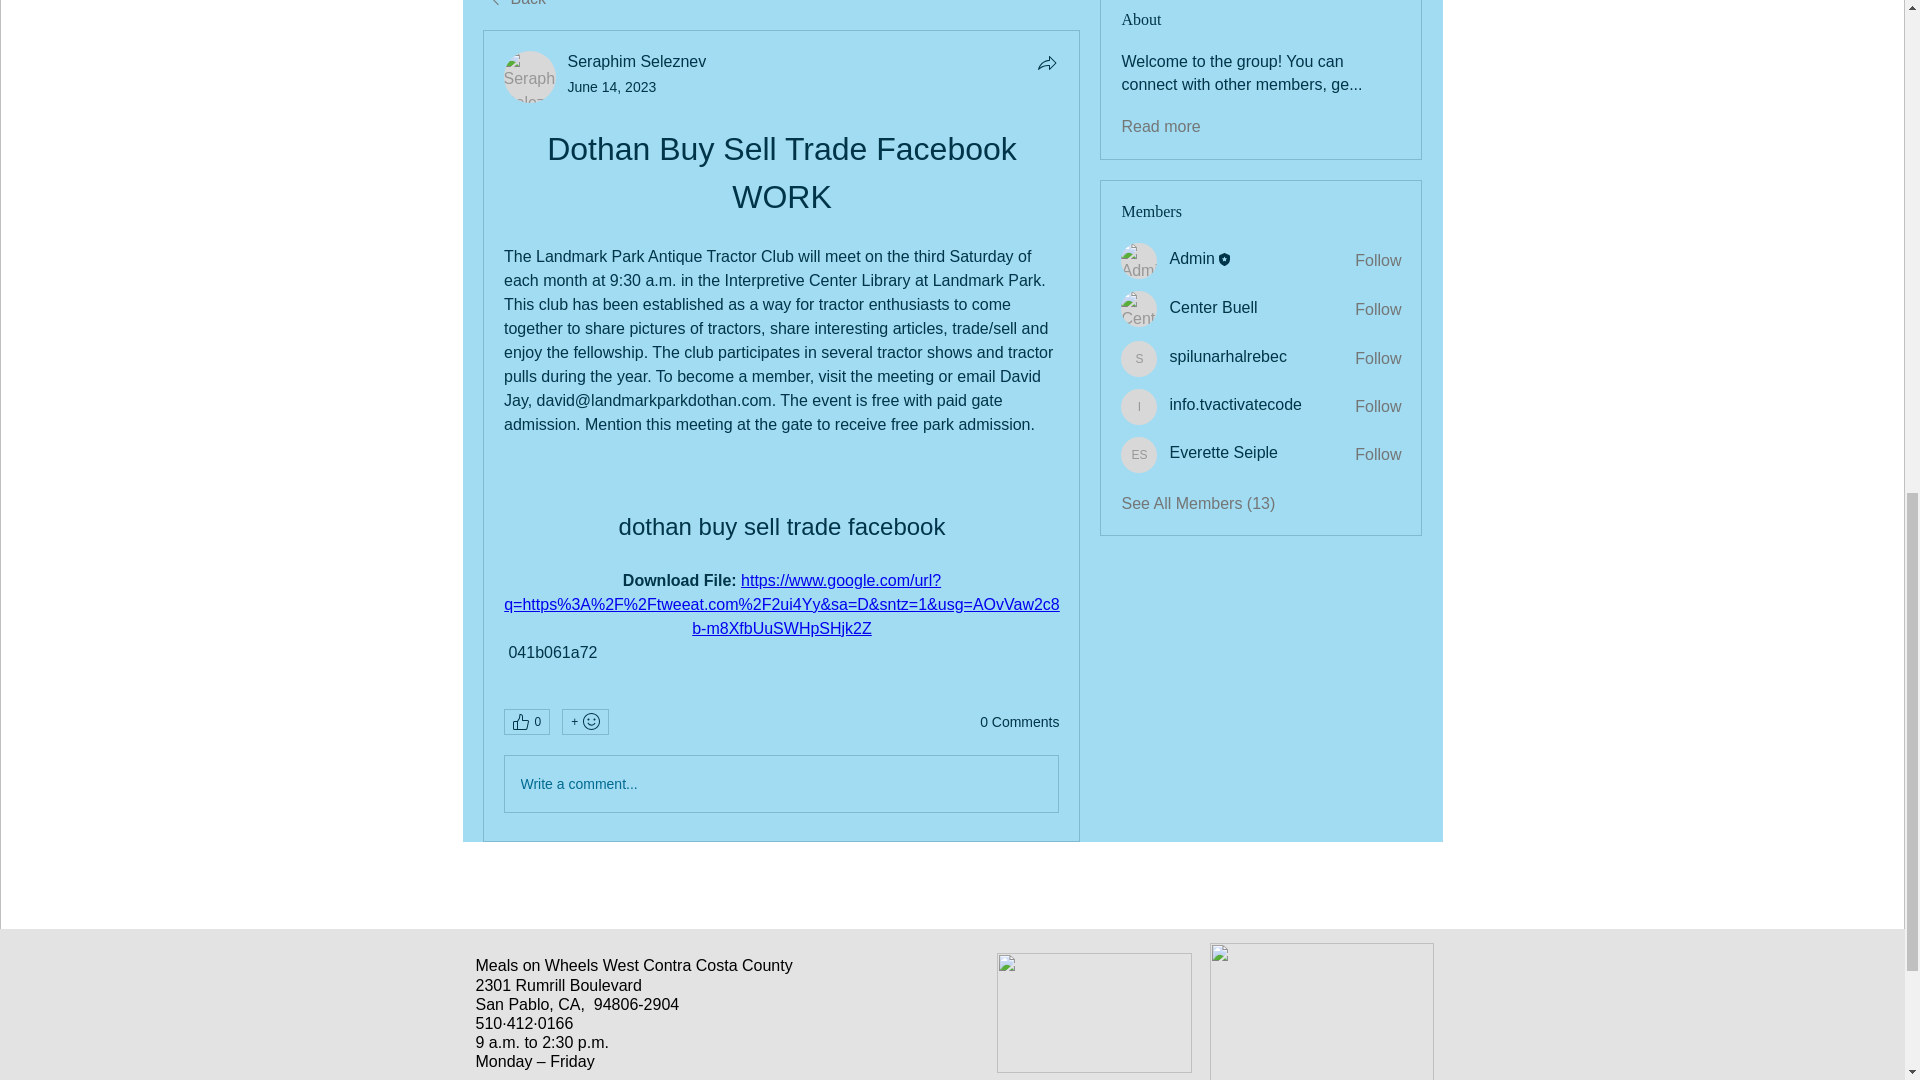  I want to click on June 14, 2023, so click(612, 86).